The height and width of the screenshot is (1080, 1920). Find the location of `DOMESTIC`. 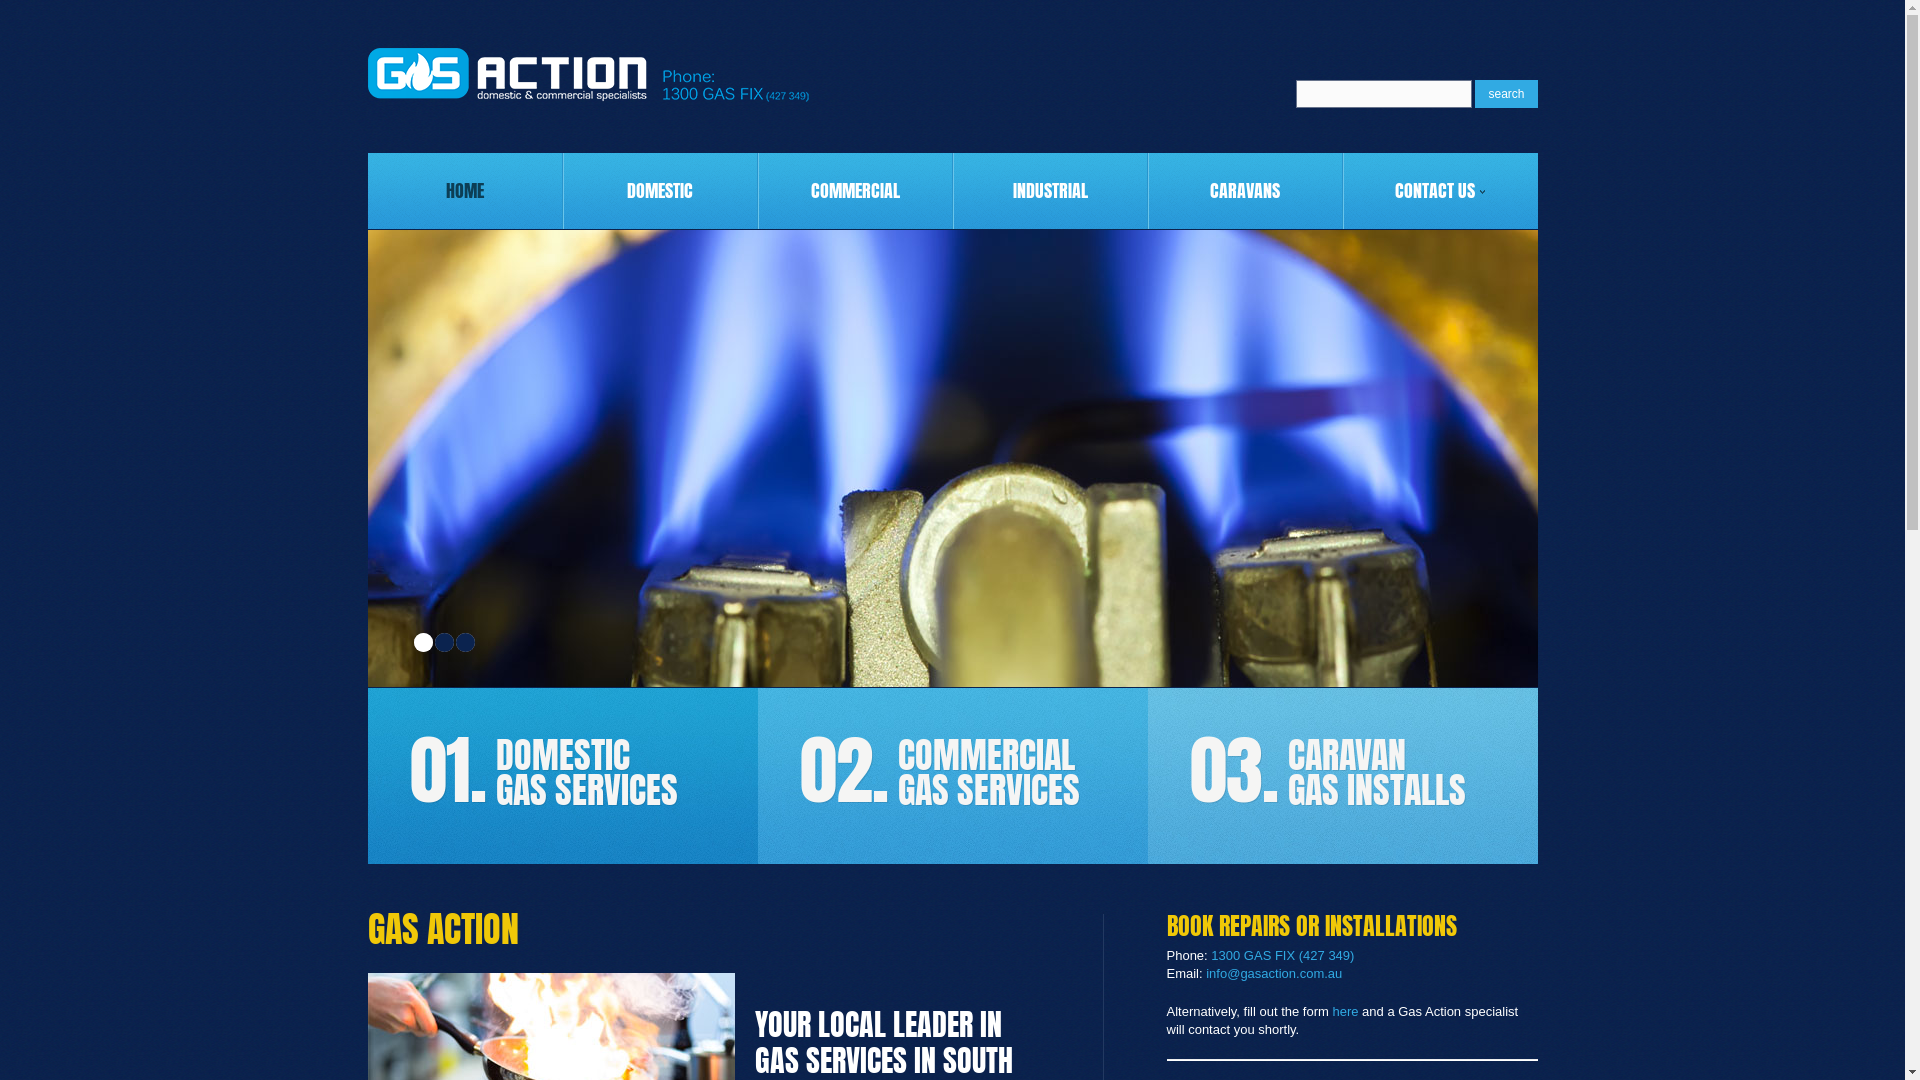

DOMESTIC is located at coordinates (660, 191).